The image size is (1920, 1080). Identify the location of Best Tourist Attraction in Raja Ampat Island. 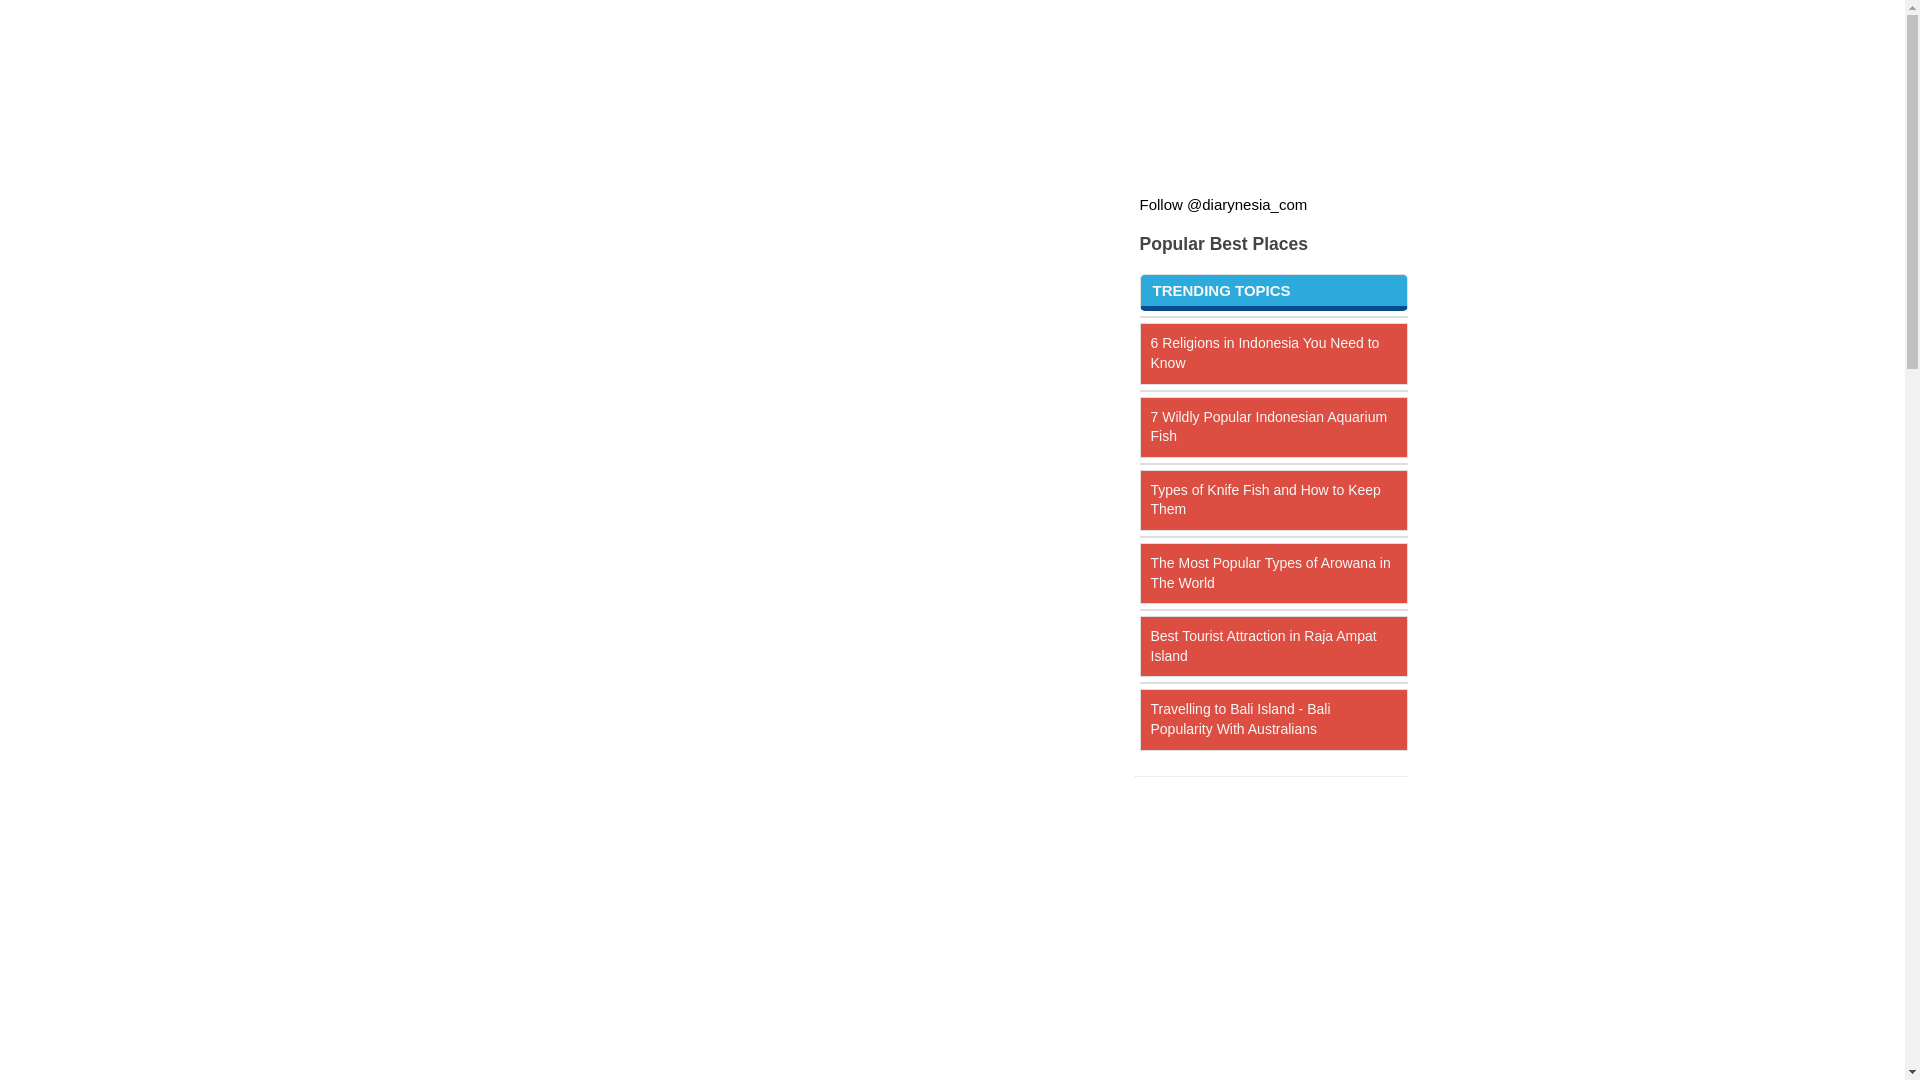
(1263, 646).